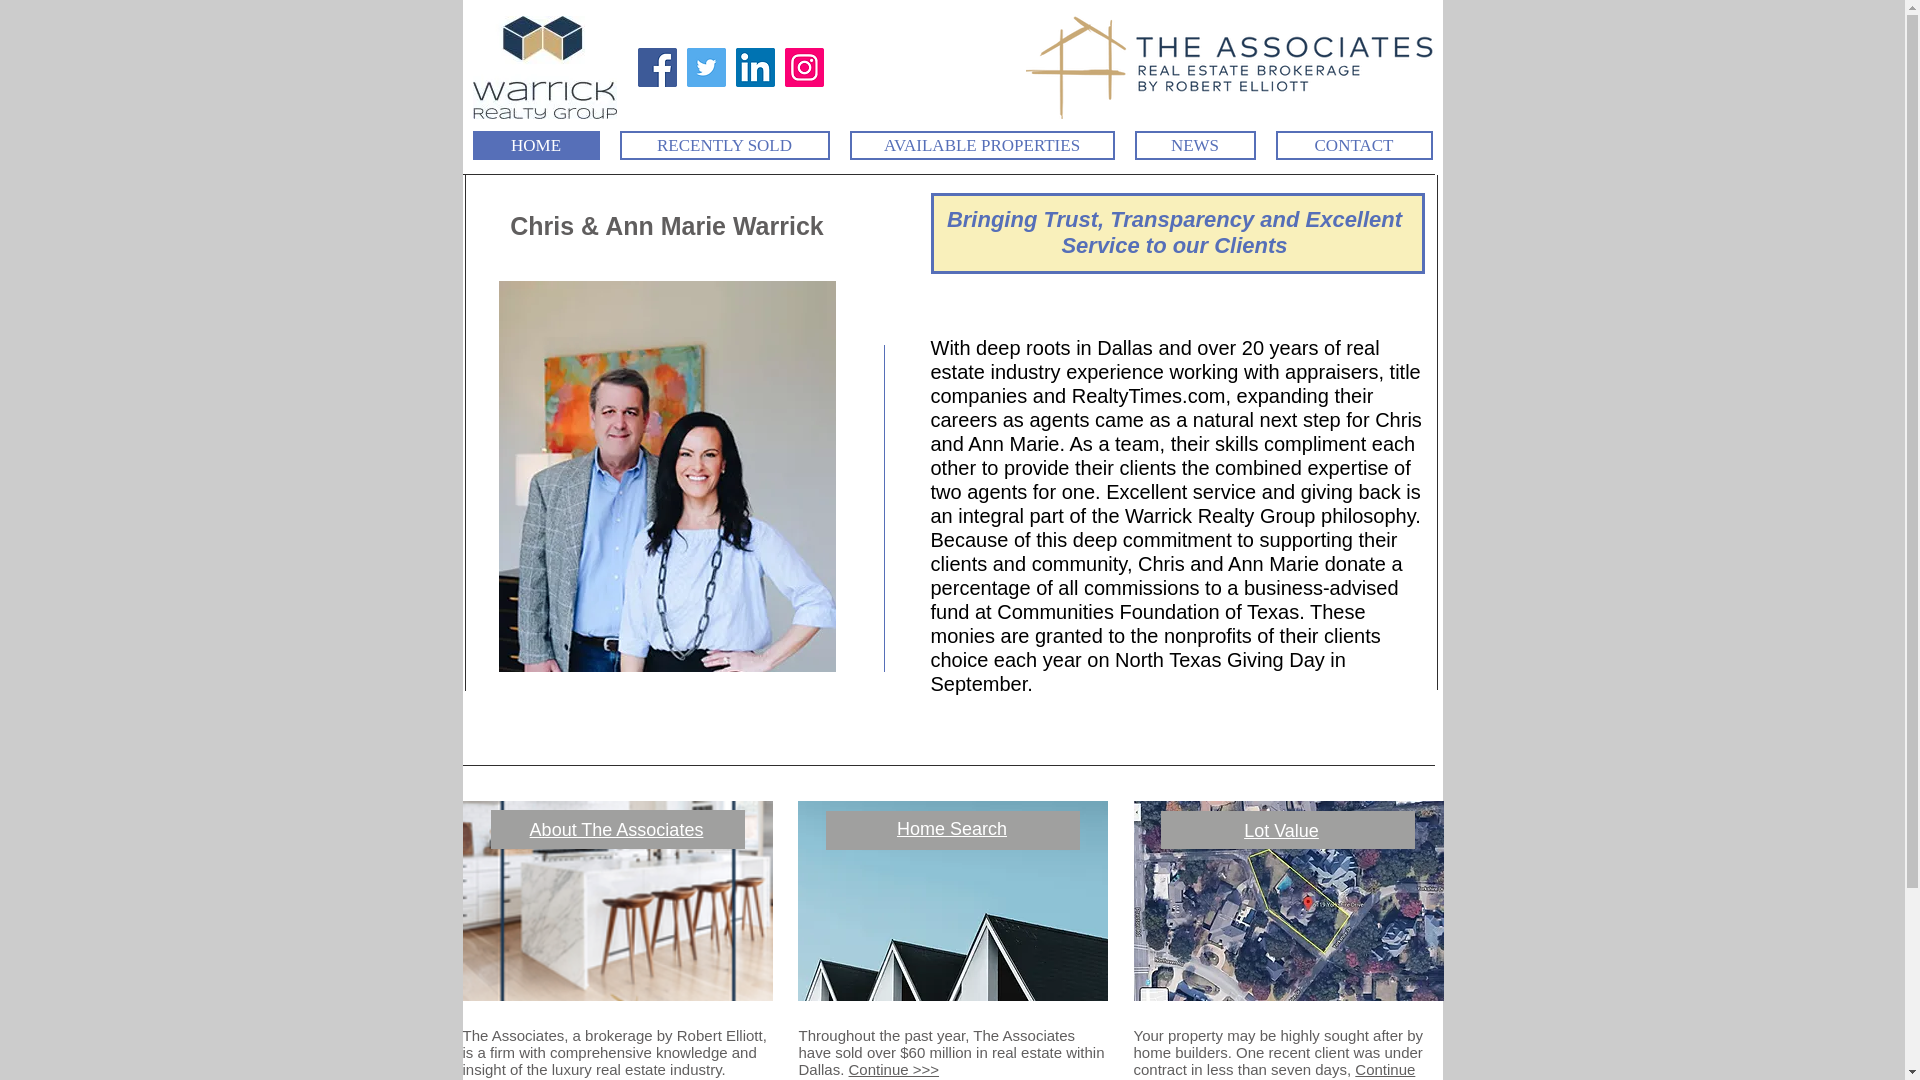  I want to click on AVAILABLE PROPERTIES, so click(982, 144).